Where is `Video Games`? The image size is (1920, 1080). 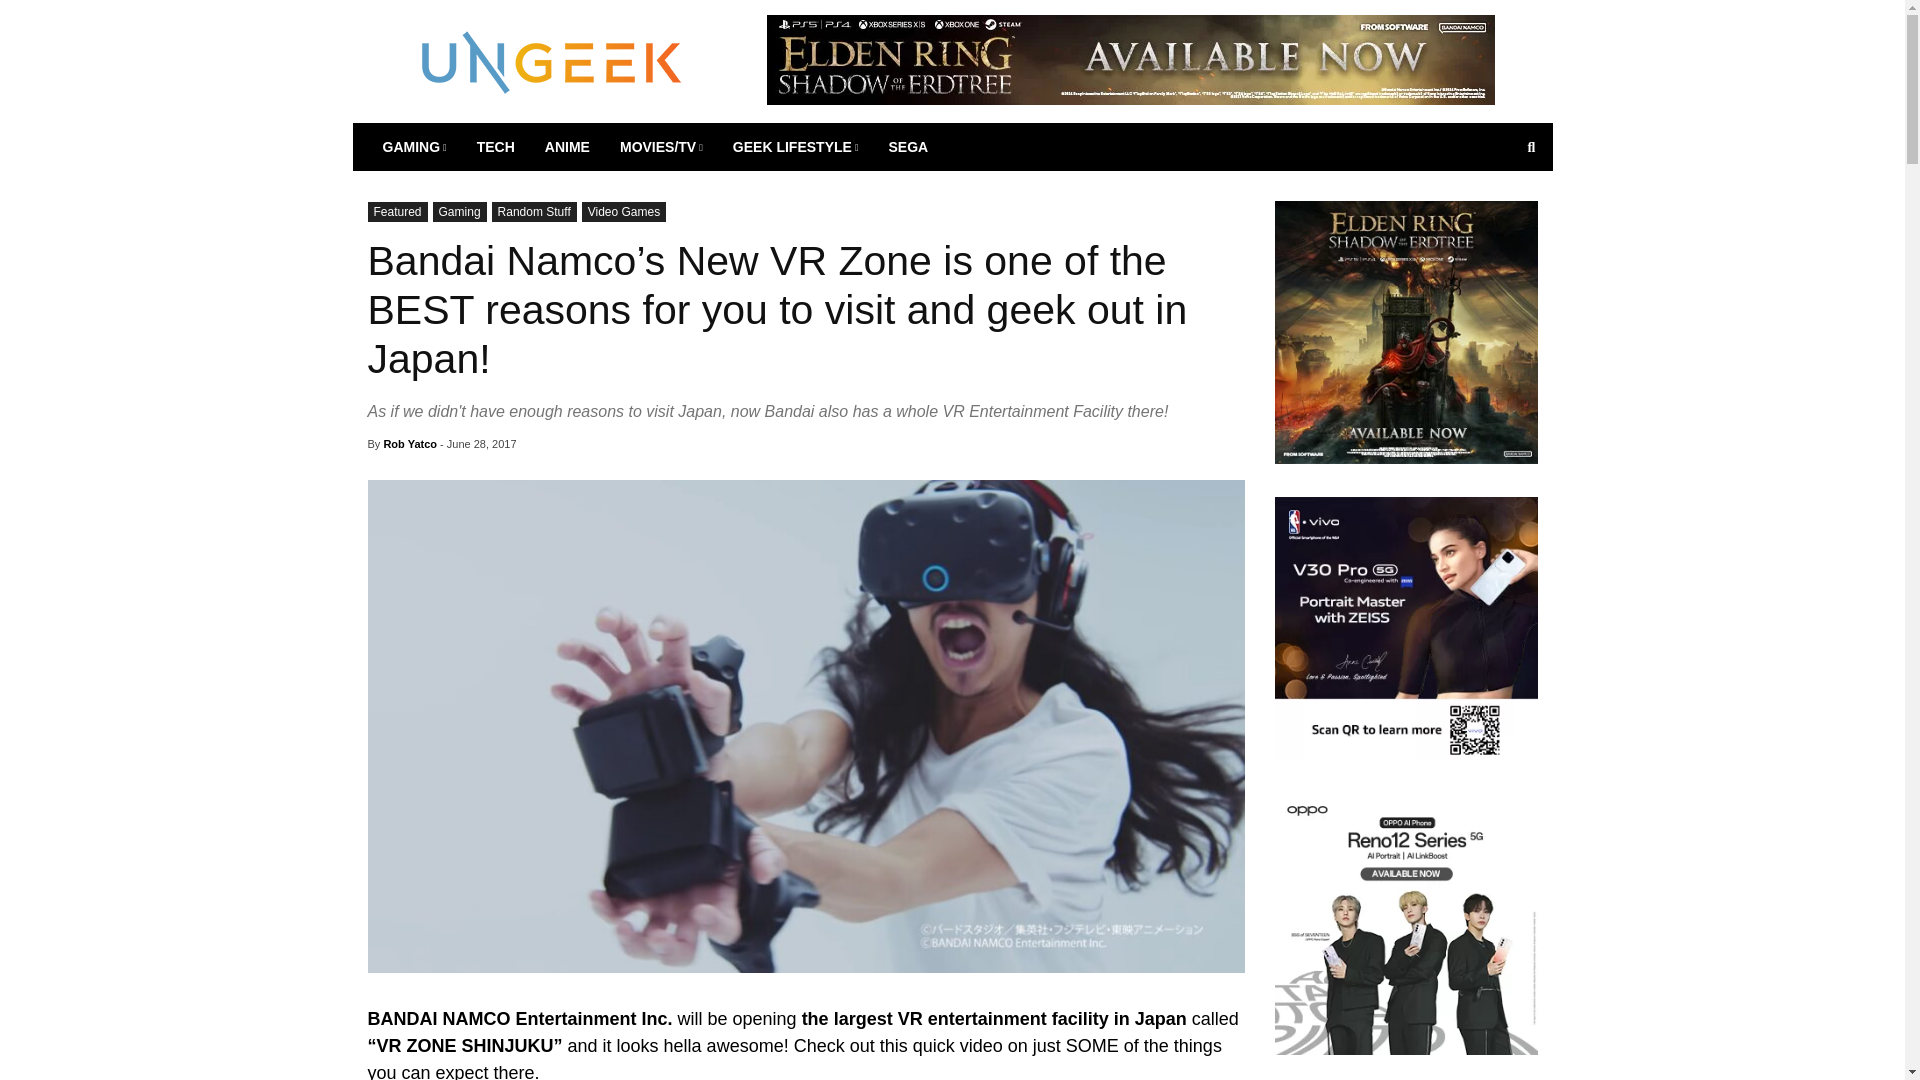
Video Games is located at coordinates (624, 212).